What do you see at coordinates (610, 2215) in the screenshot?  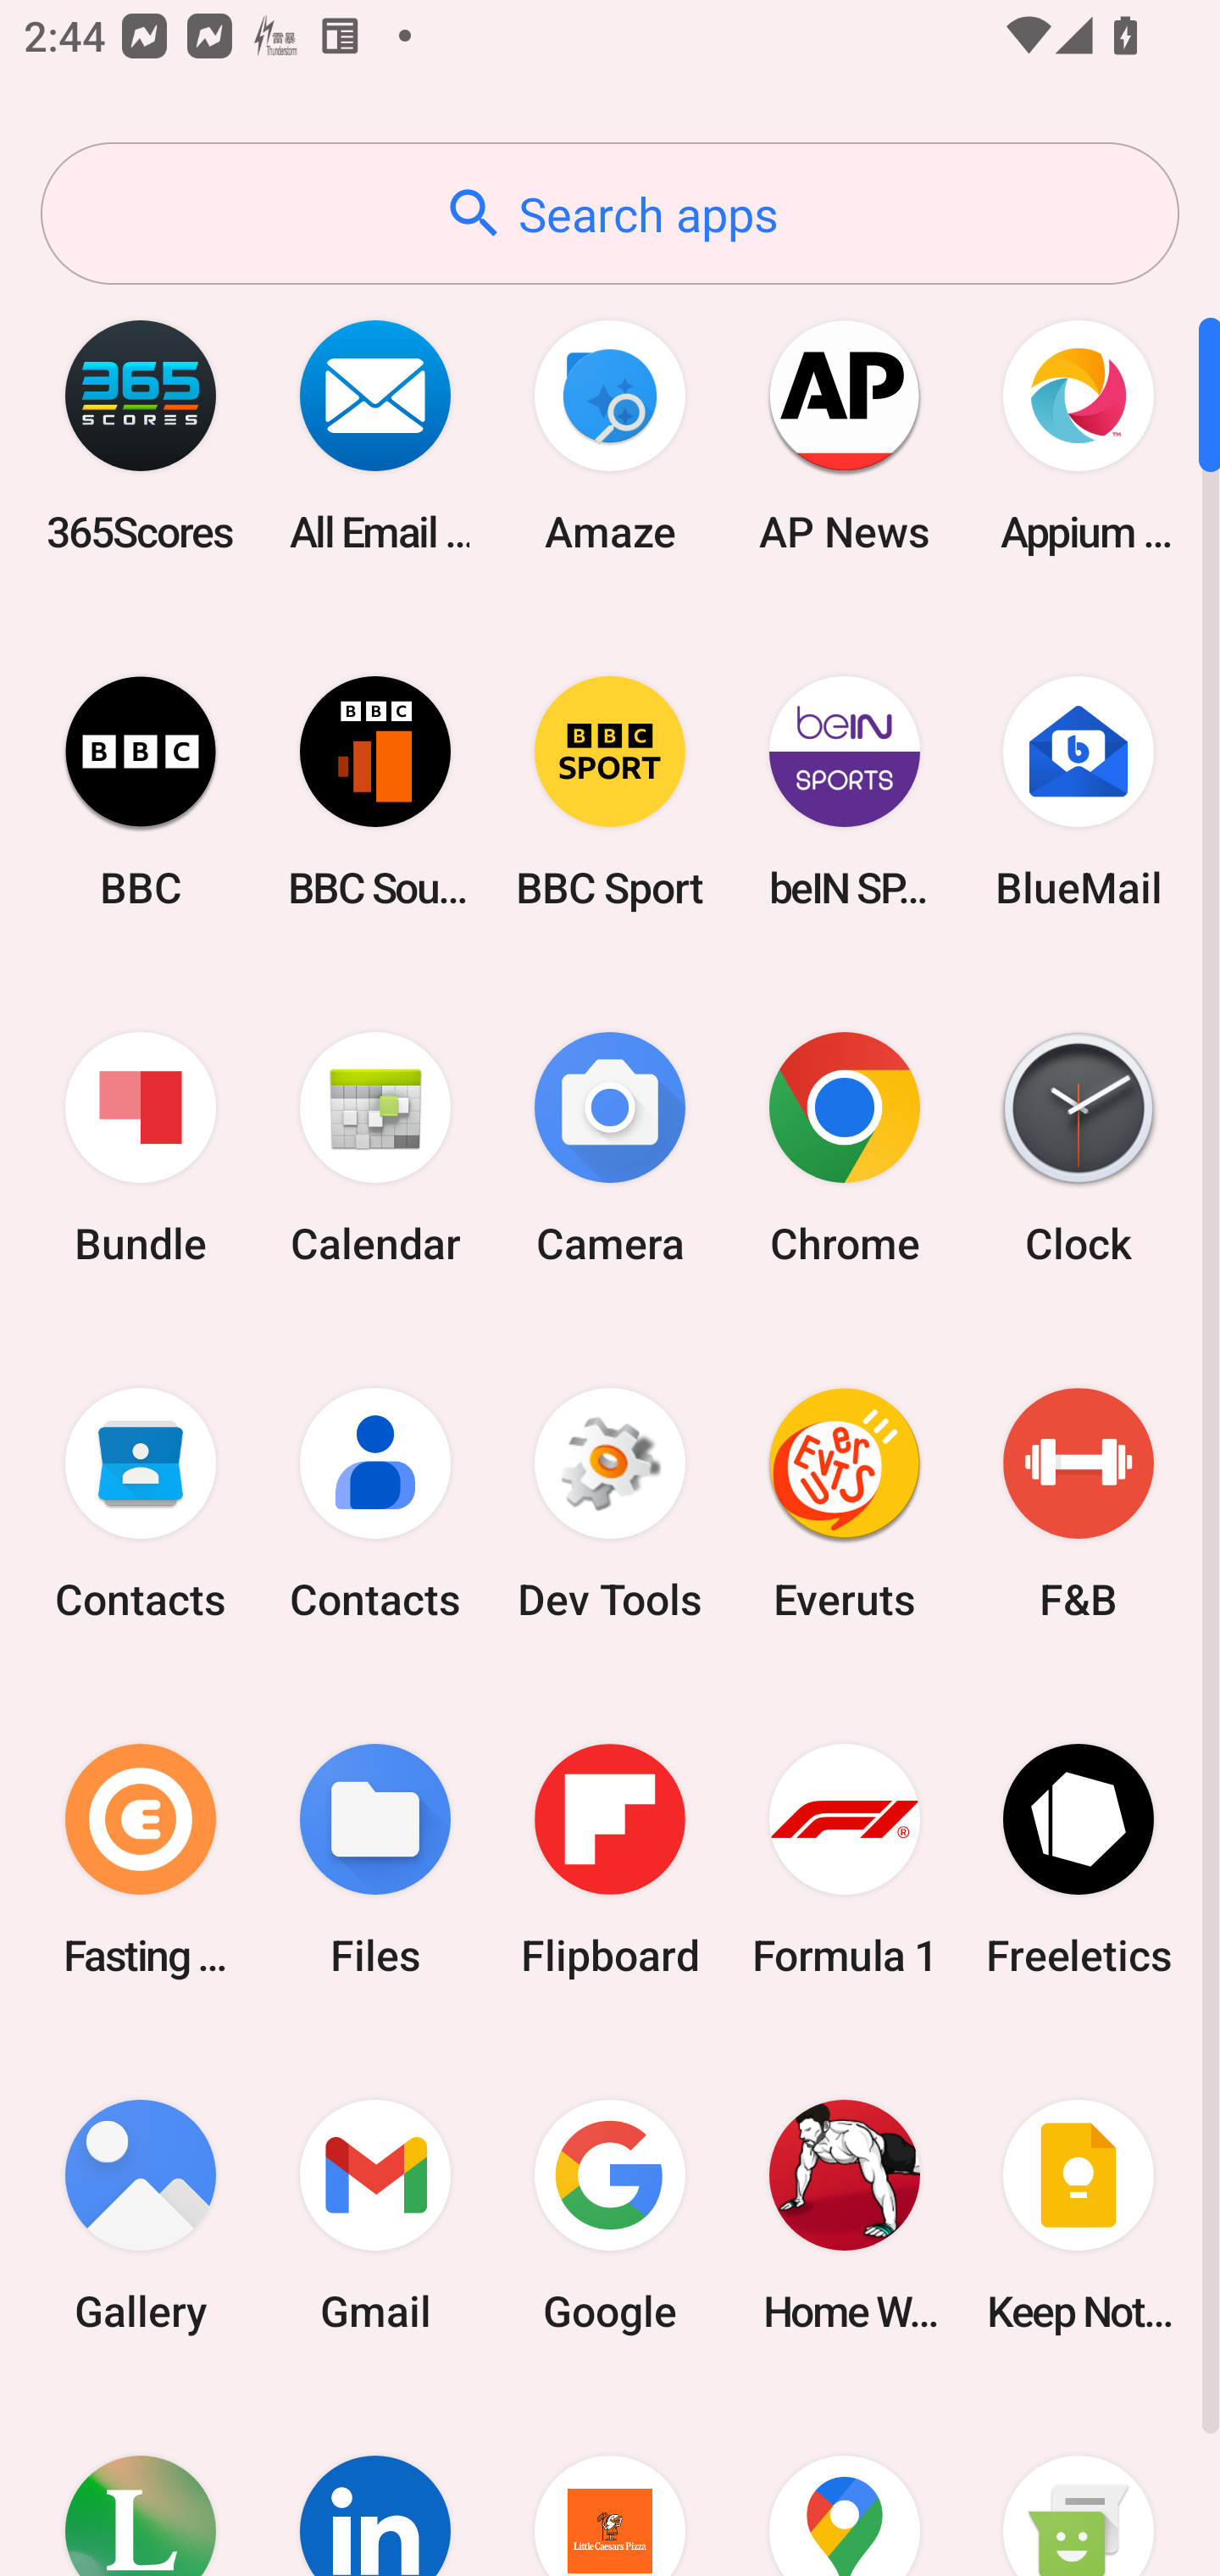 I see `Google` at bounding box center [610, 2215].